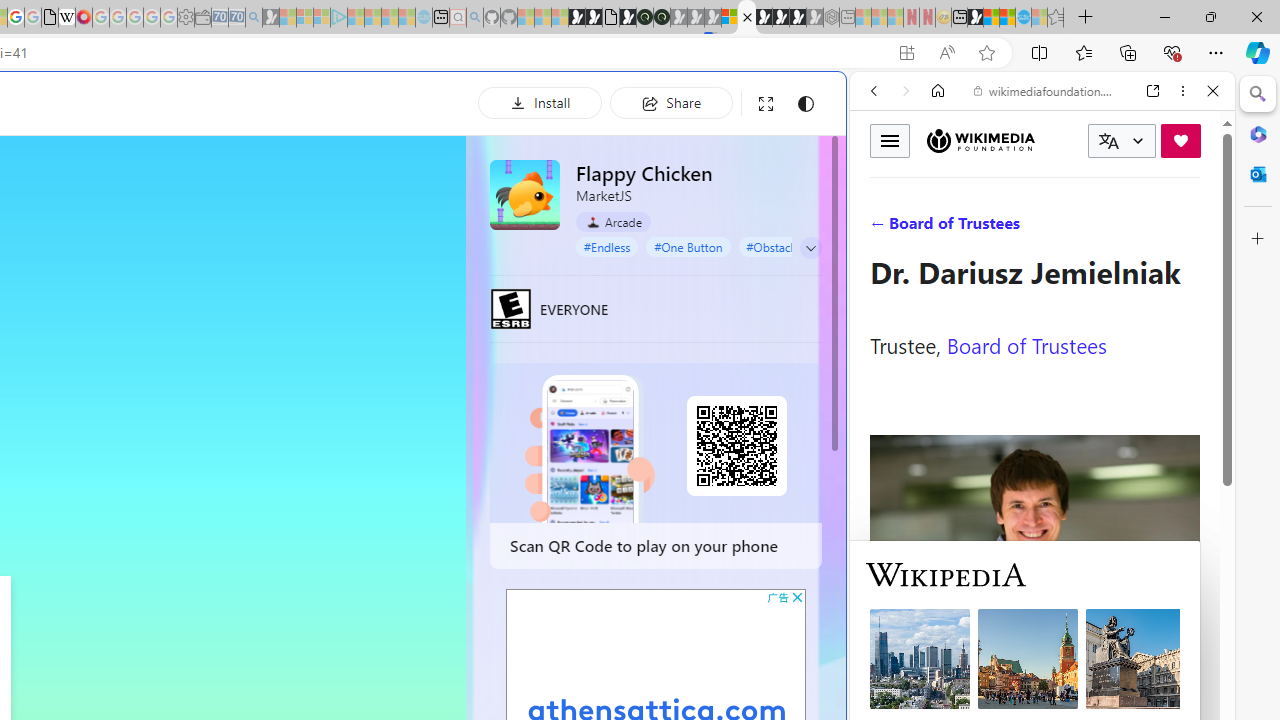  I want to click on Full screen, so click(765, 104).